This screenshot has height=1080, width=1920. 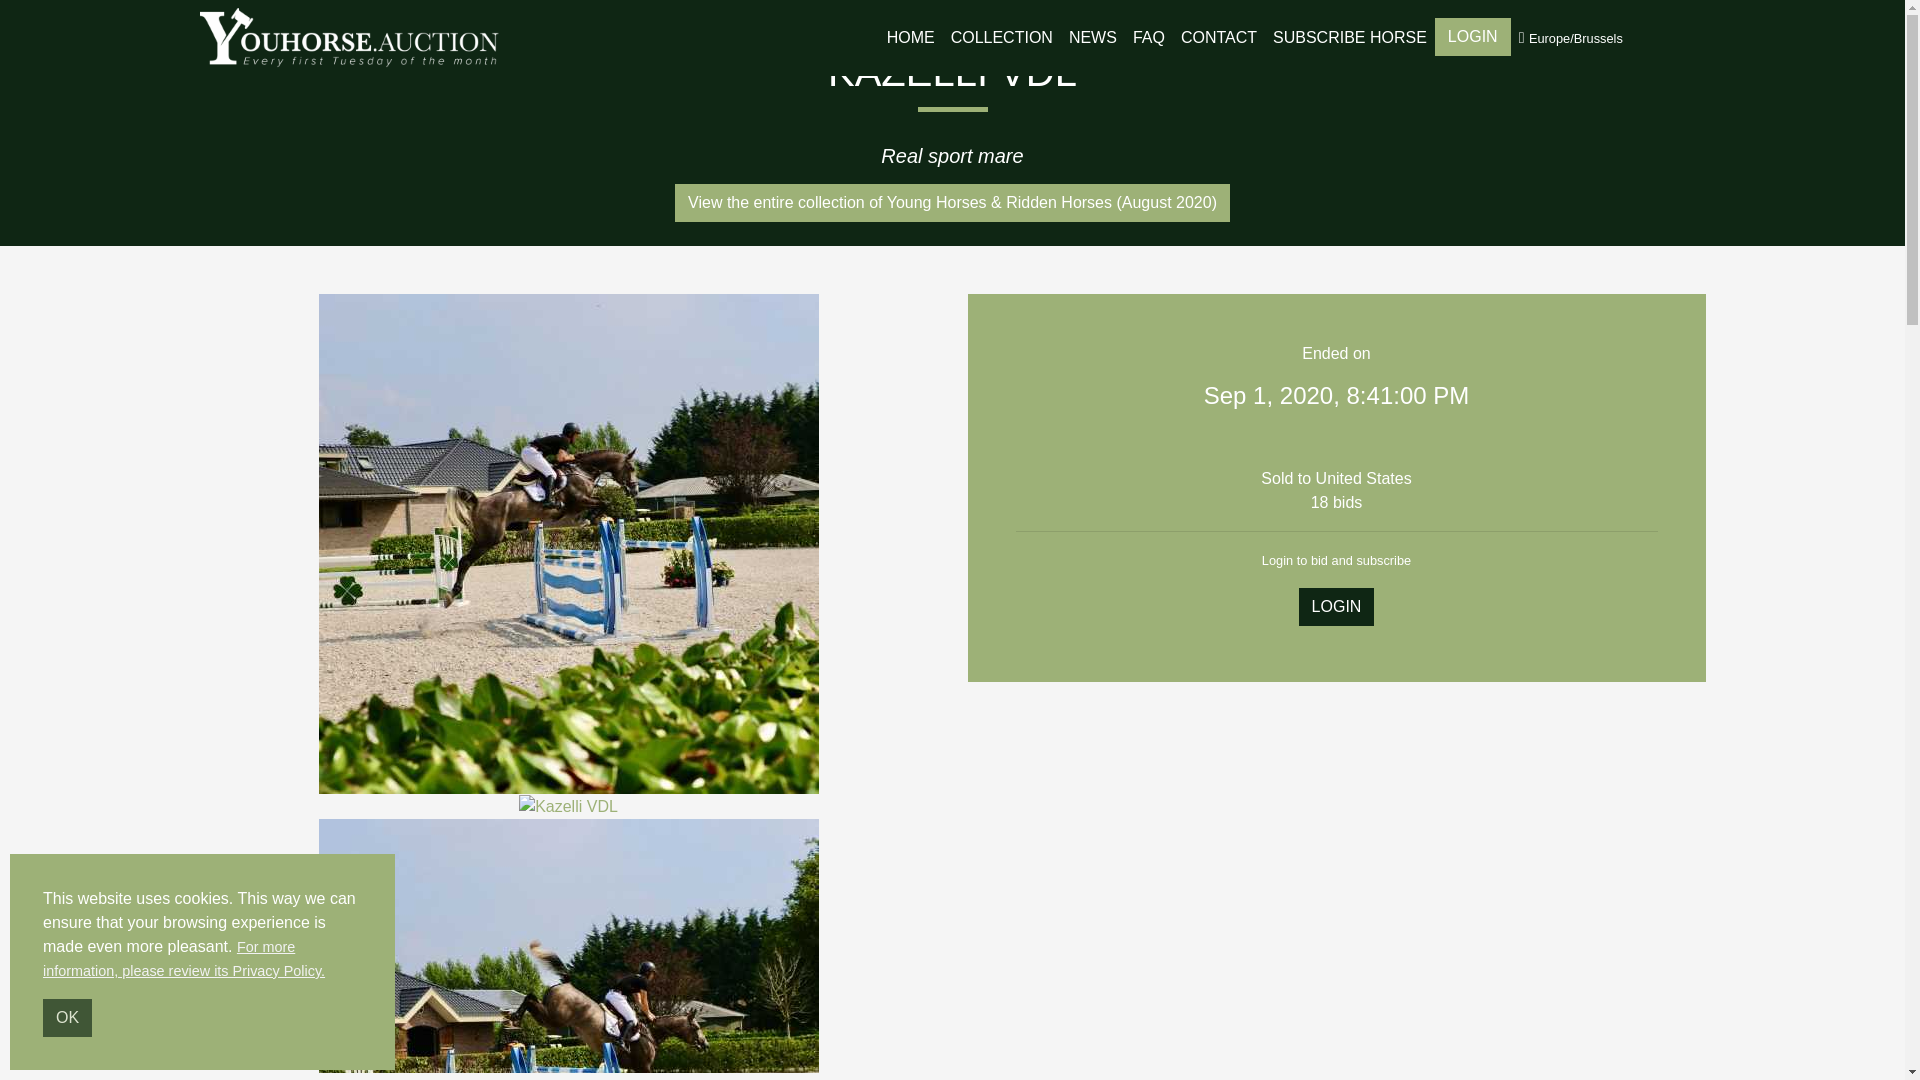 I want to click on HOME, so click(x=910, y=38).